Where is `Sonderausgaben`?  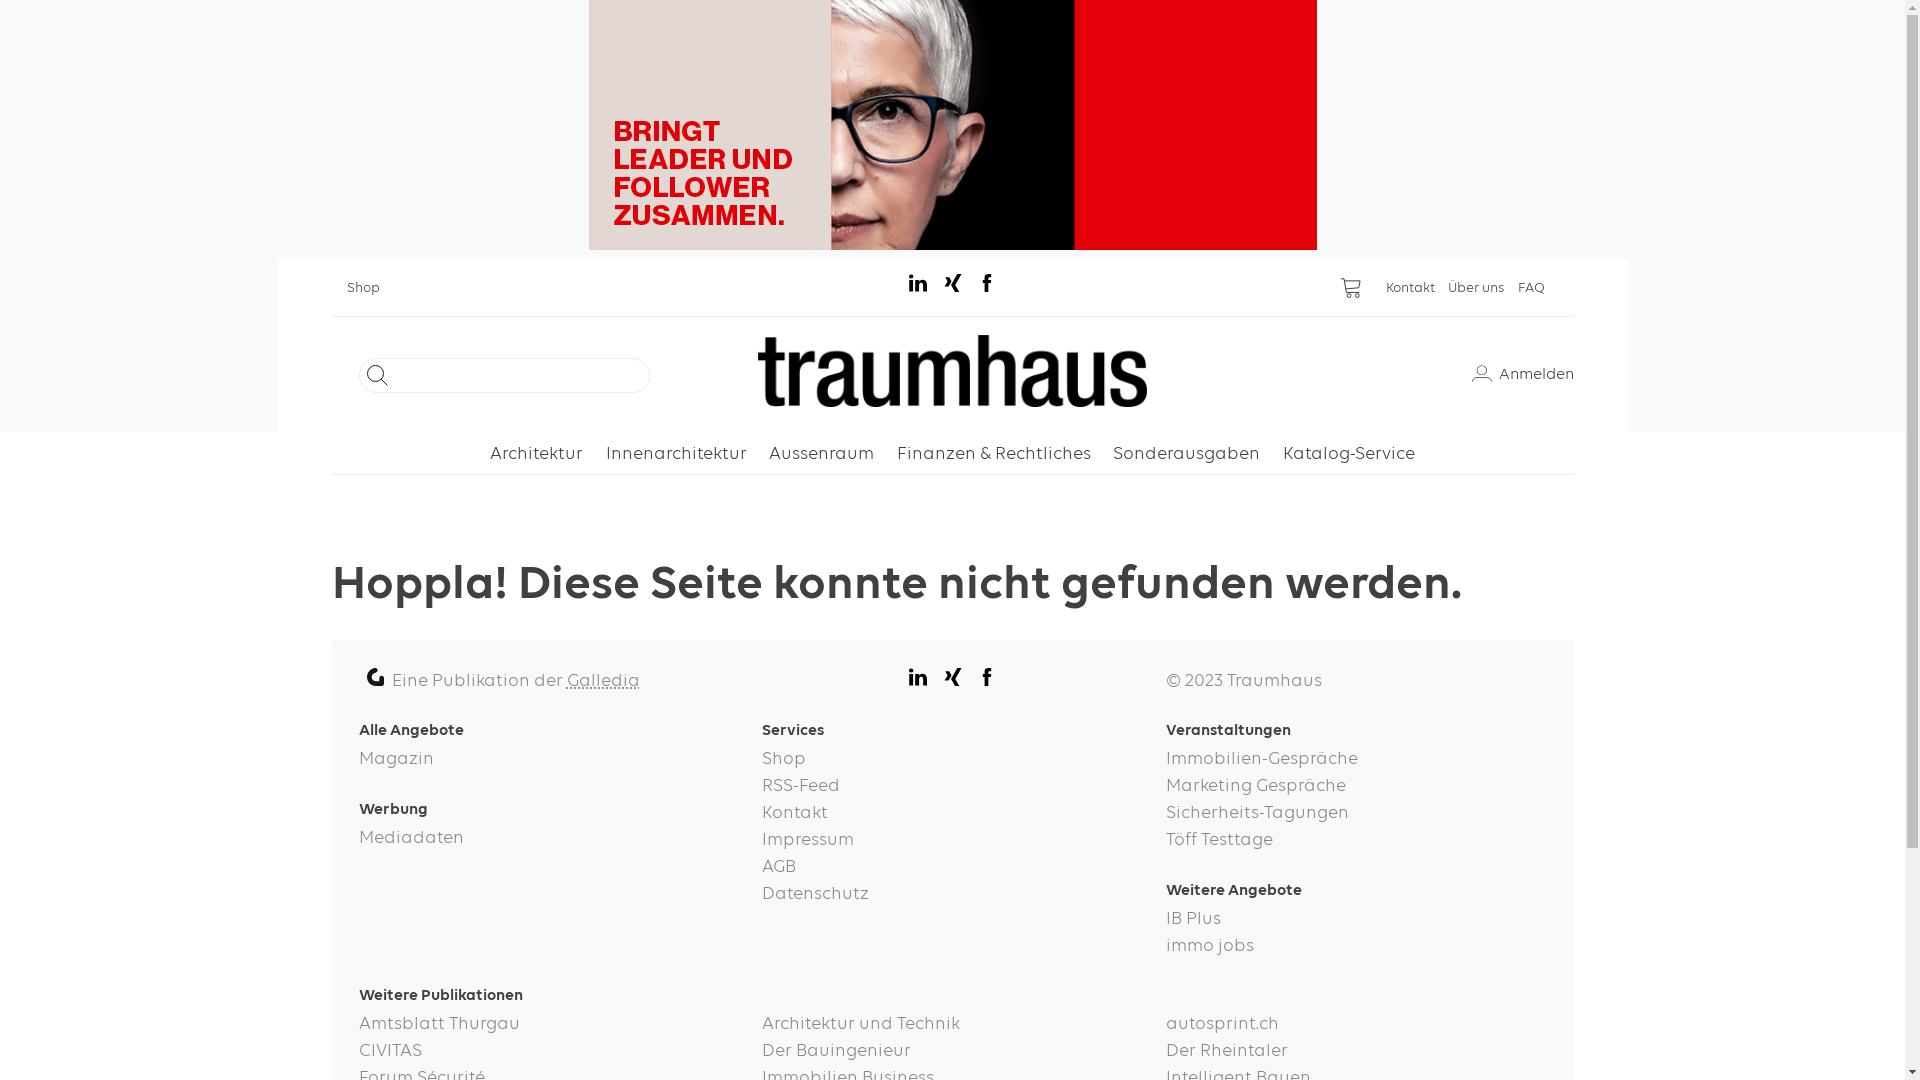 Sonderausgaben is located at coordinates (1186, 454).